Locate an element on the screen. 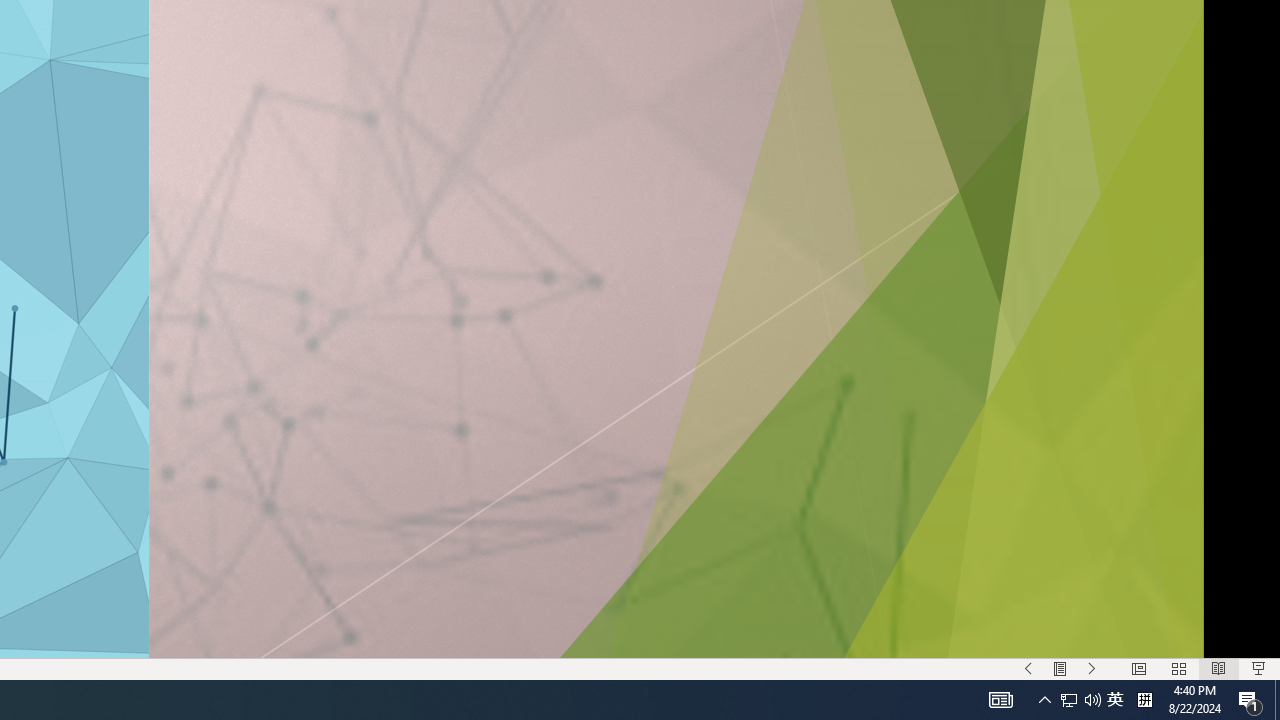 The image size is (1280, 720). Menu On is located at coordinates (1060, 668).